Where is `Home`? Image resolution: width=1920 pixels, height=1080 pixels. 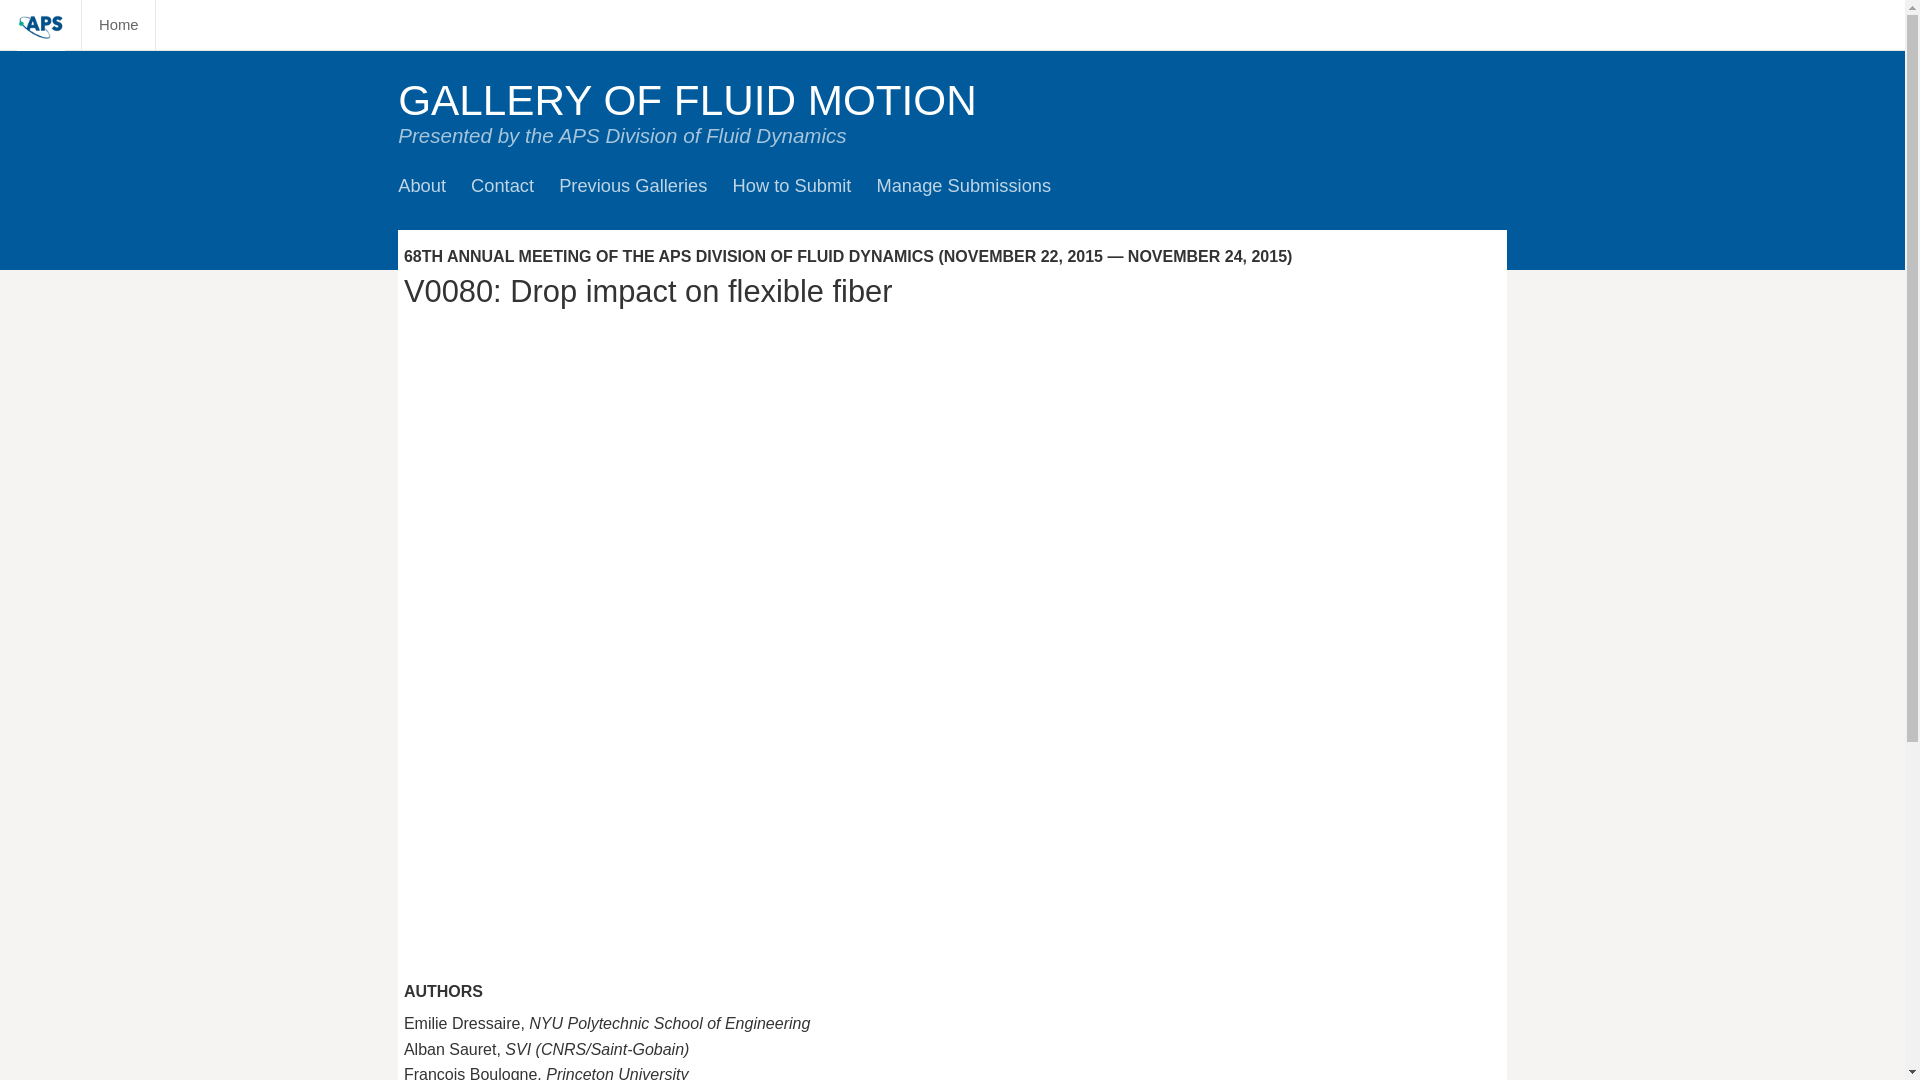
Home is located at coordinates (118, 24).